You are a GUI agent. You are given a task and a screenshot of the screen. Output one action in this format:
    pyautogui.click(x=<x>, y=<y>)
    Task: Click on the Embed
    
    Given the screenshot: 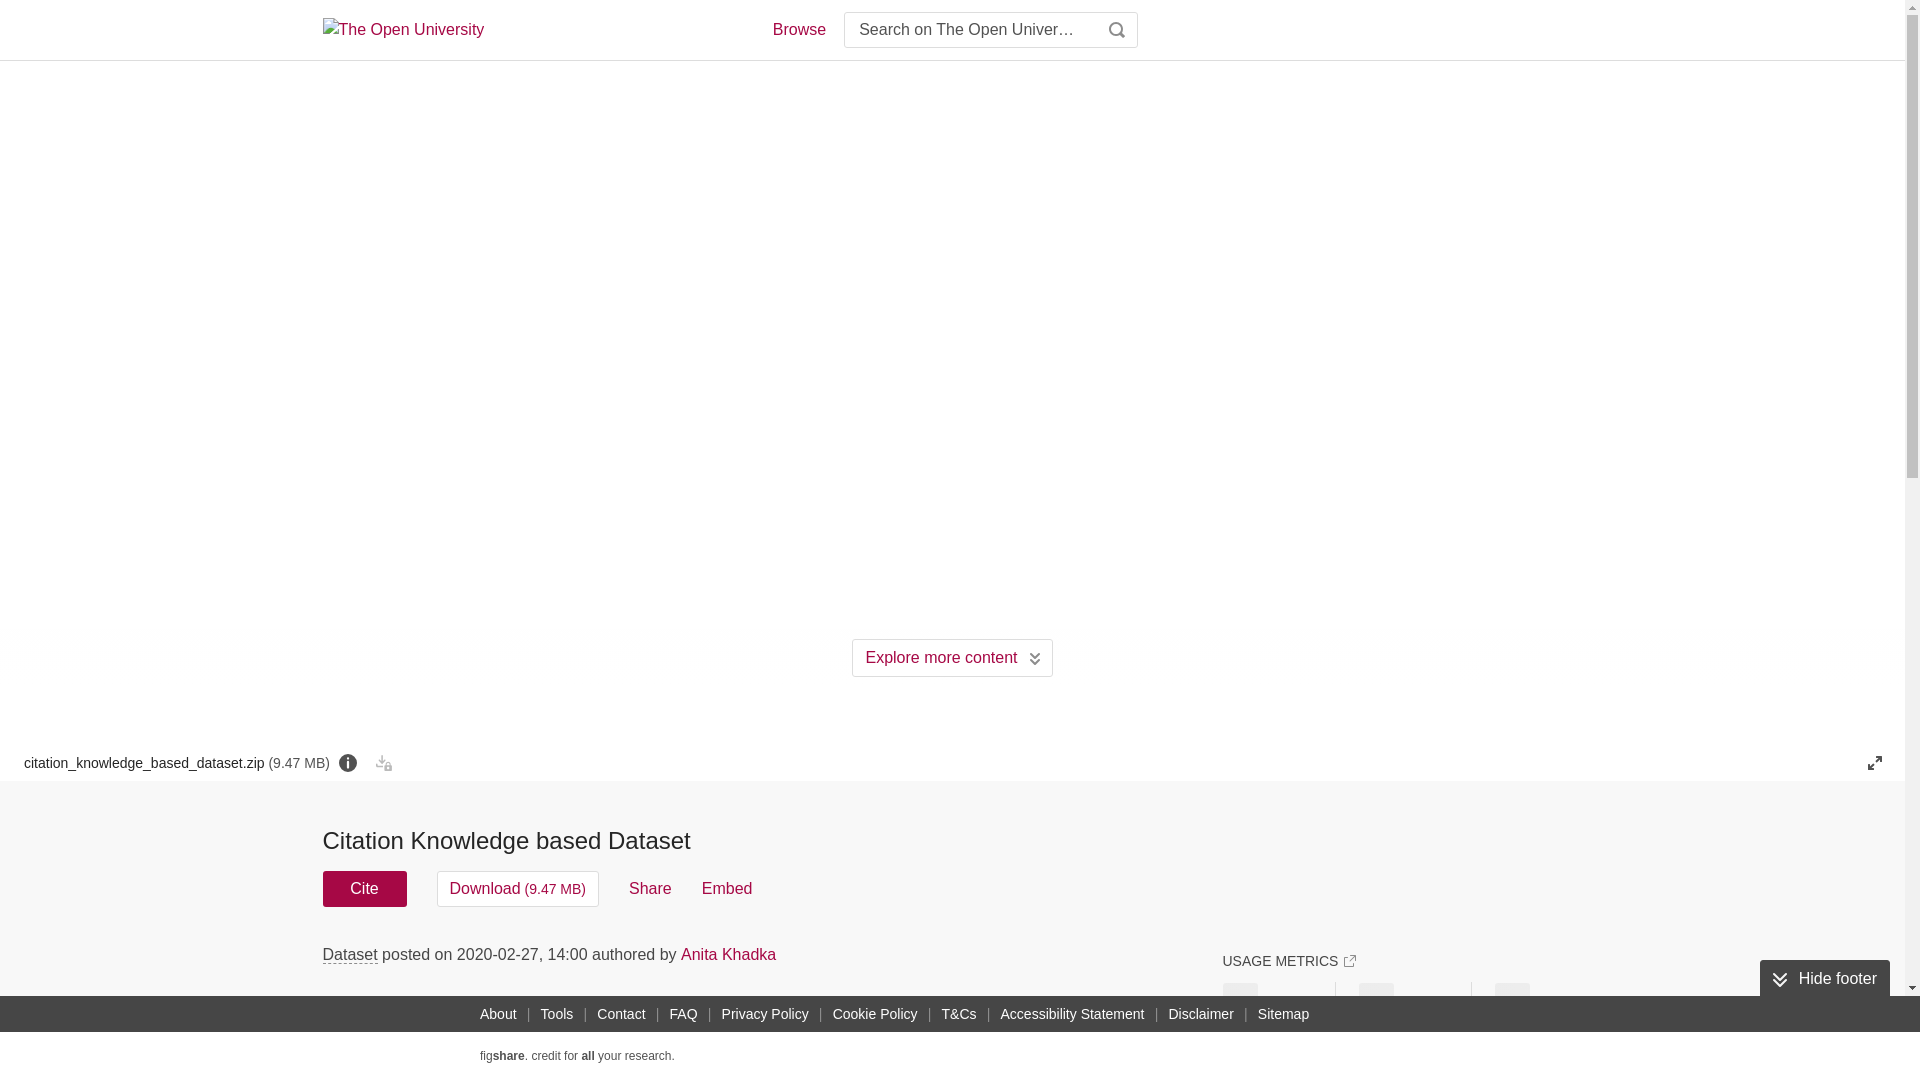 What is the action you would take?
    pyautogui.click(x=727, y=888)
    